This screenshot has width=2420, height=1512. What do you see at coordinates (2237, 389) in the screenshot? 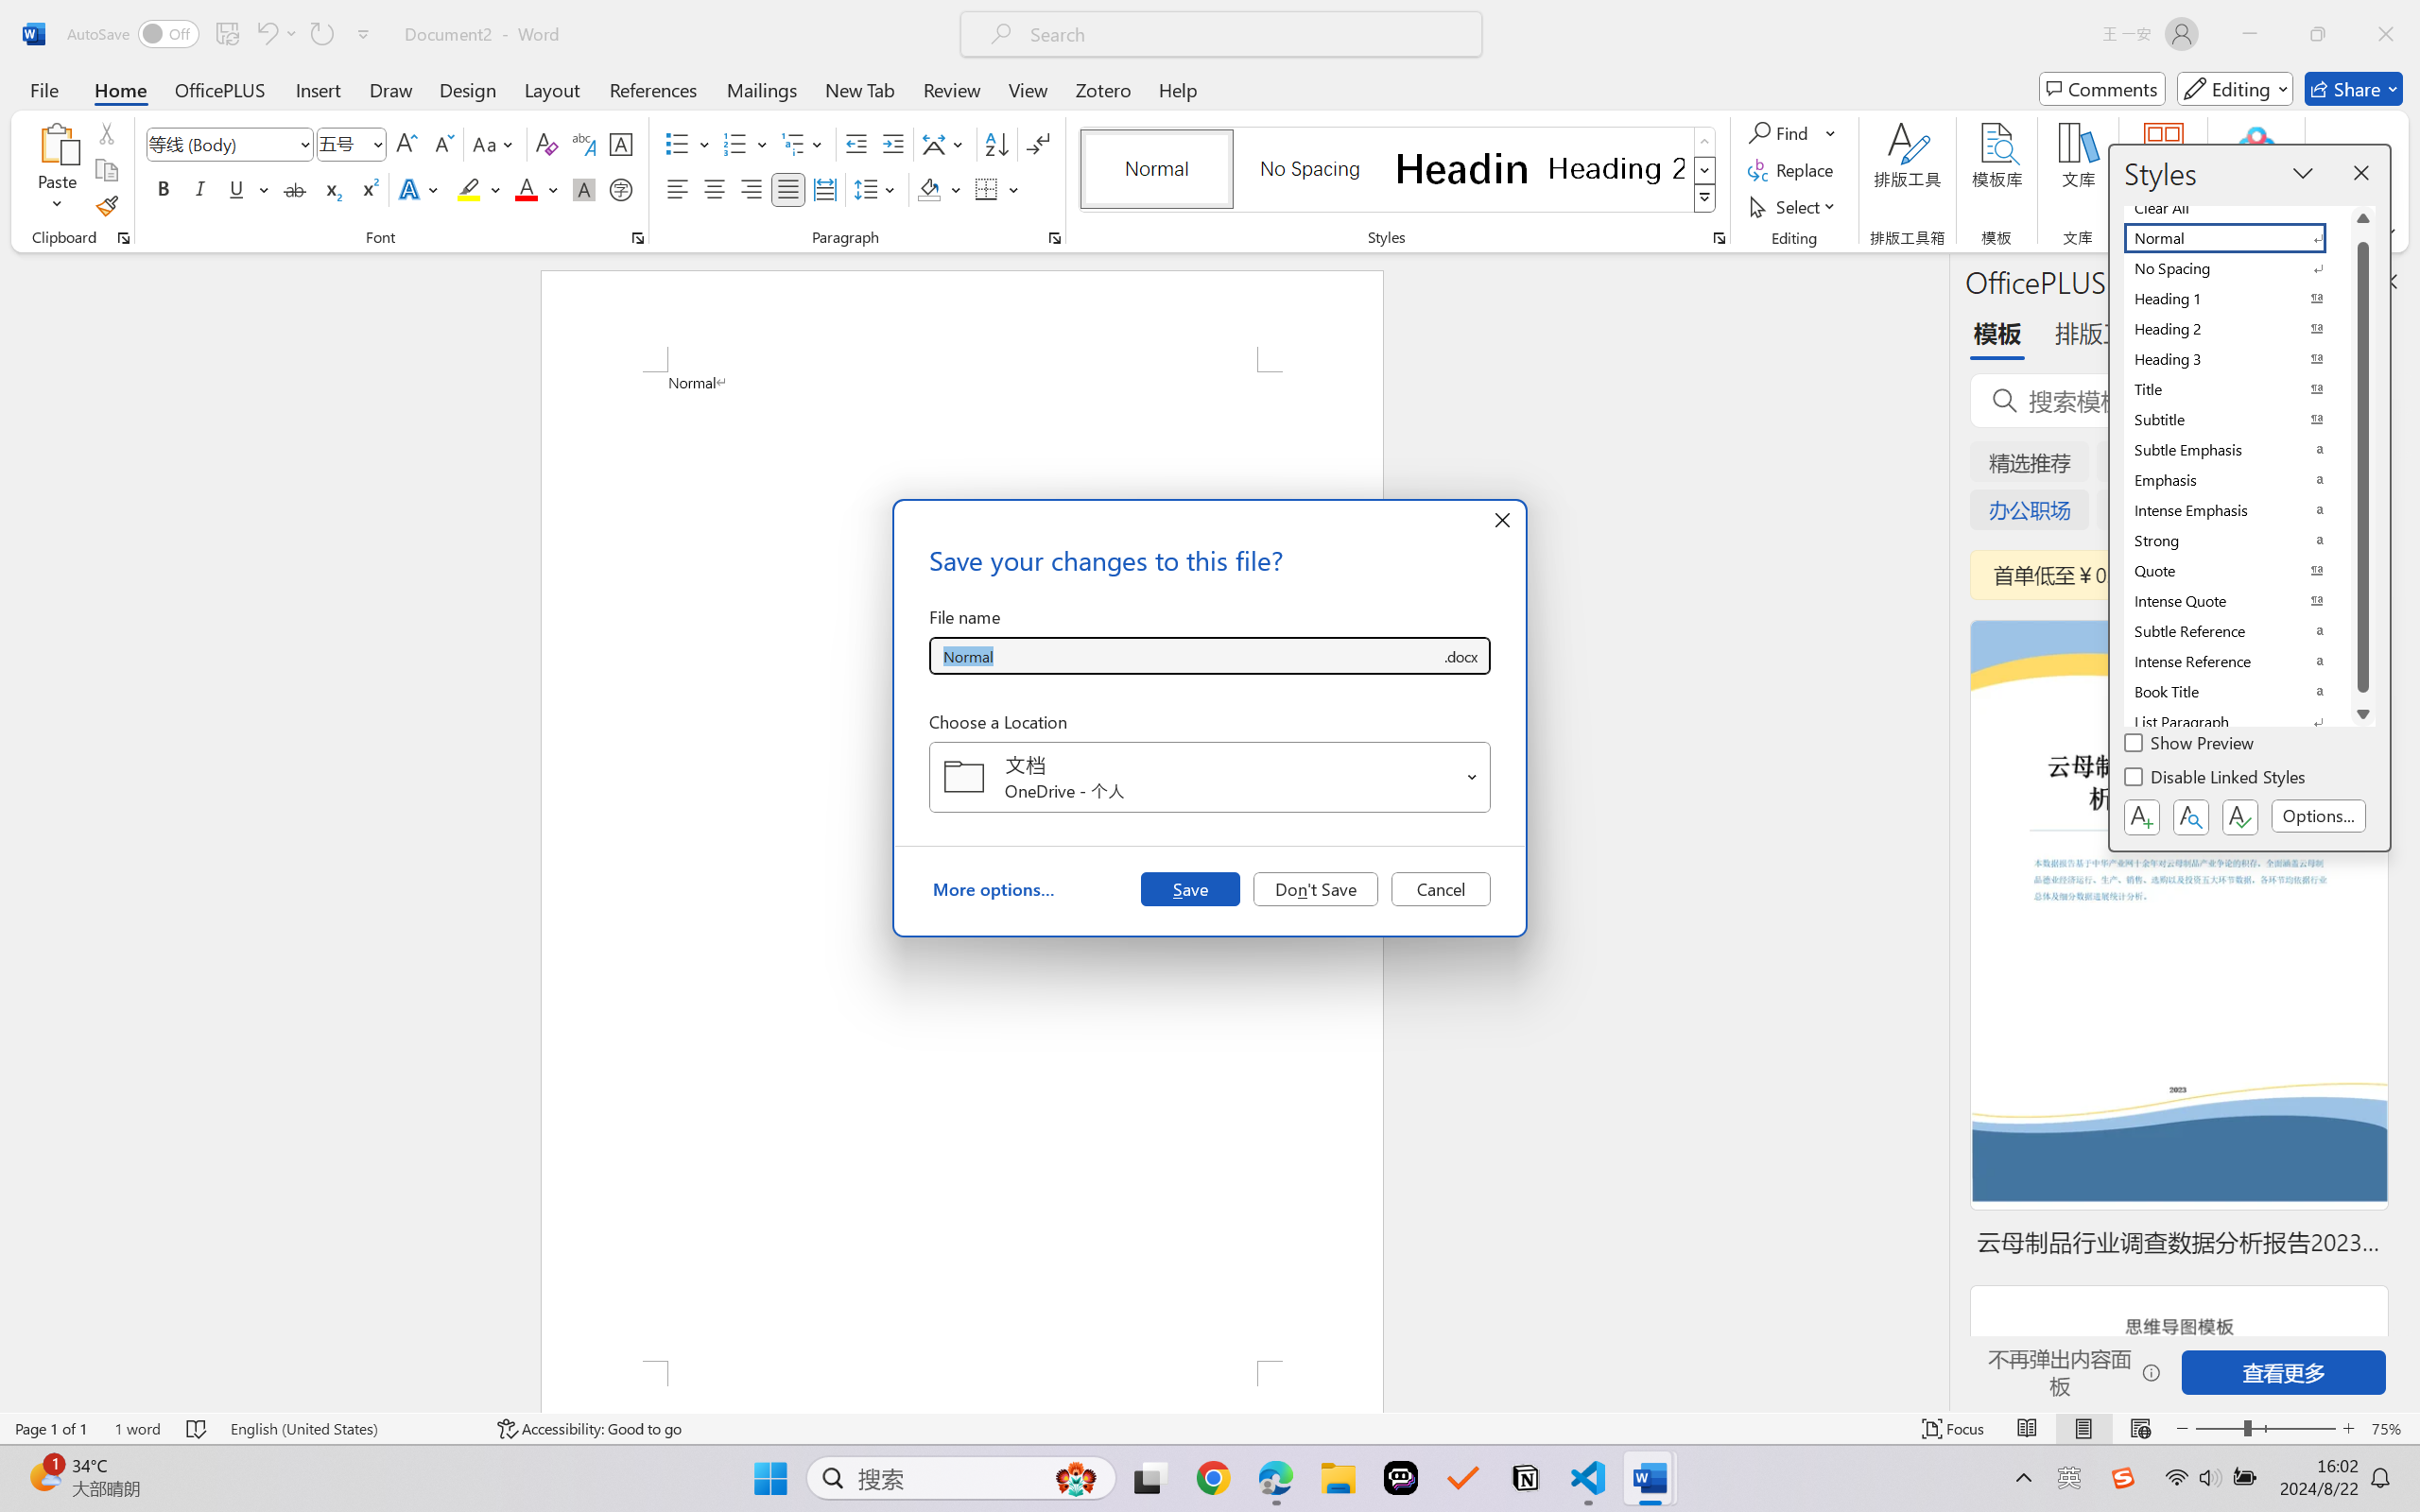
I see `Title` at bounding box center [2237, 389].